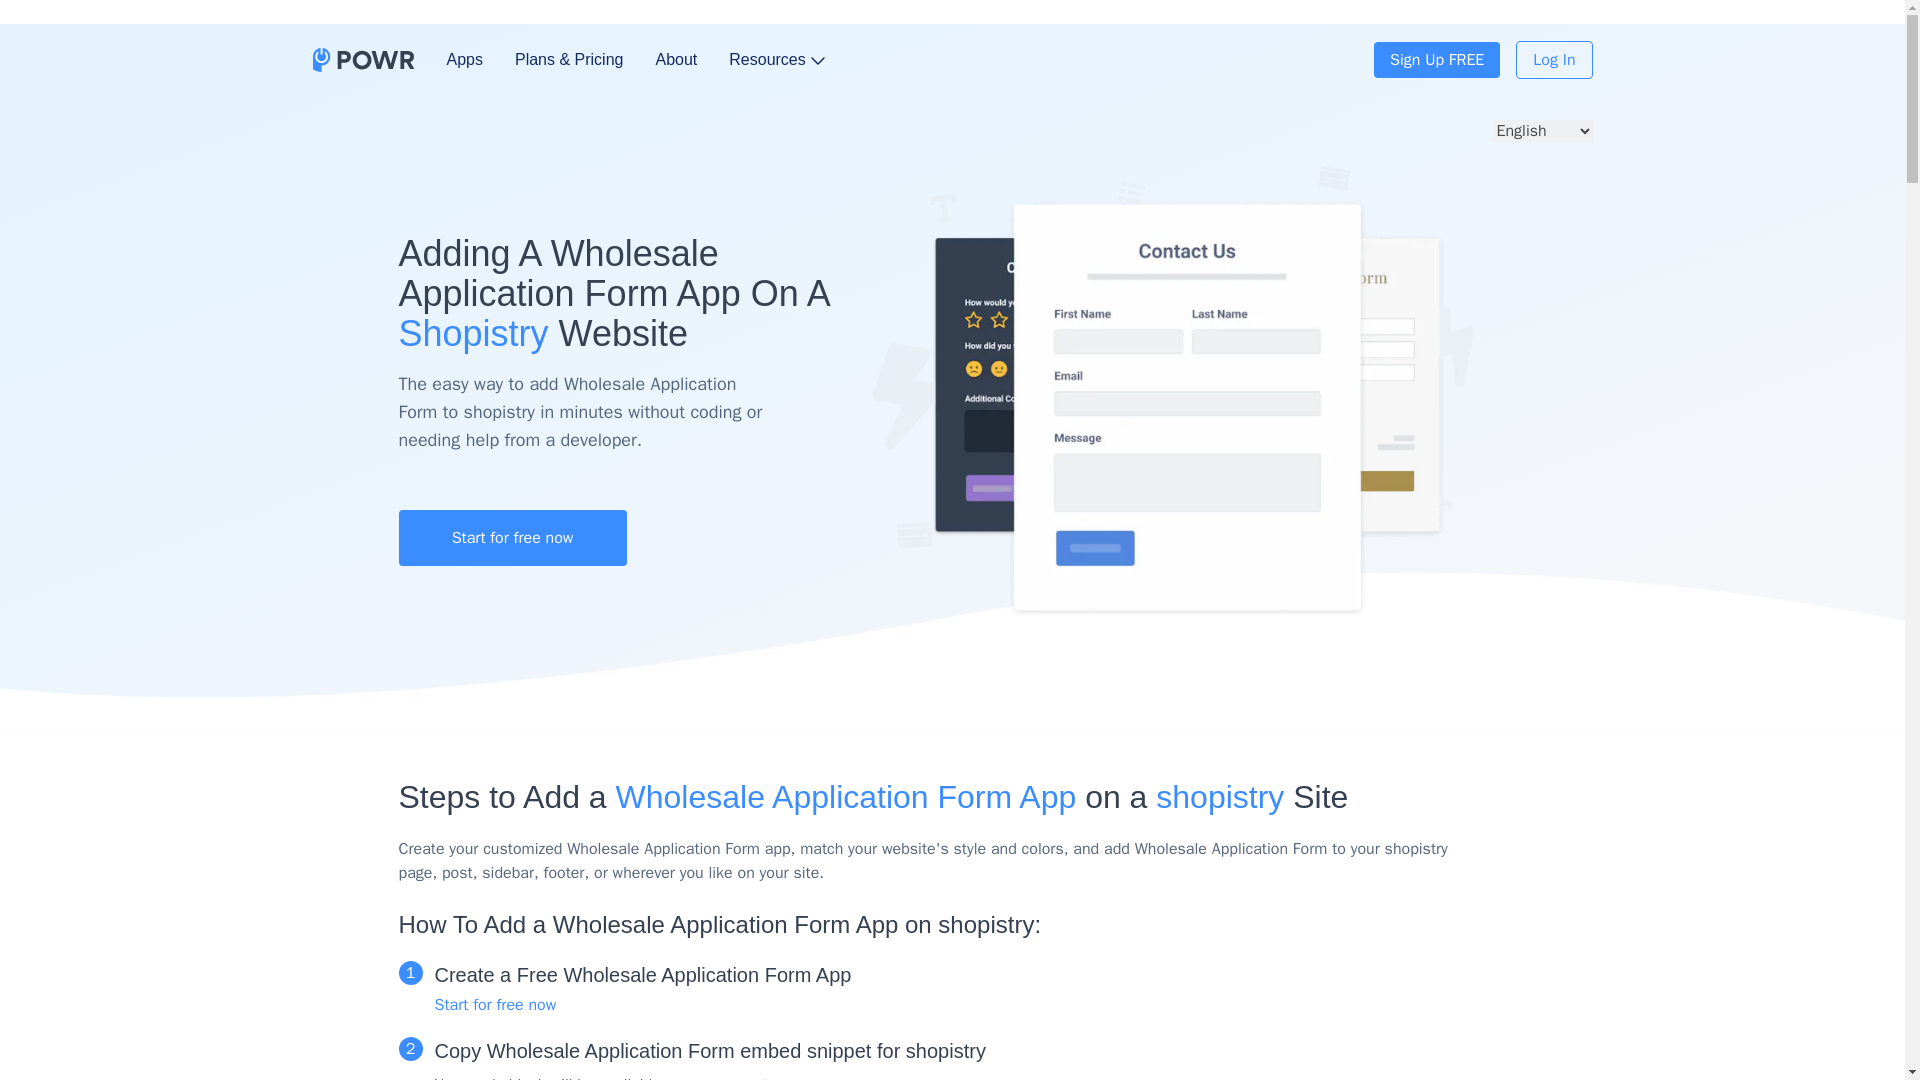 This screenshot has width=1920, height=1080. What do you see at coordinates (463, 60) in the screenshot?
I see `Apps` at bounding box center [463, 60].